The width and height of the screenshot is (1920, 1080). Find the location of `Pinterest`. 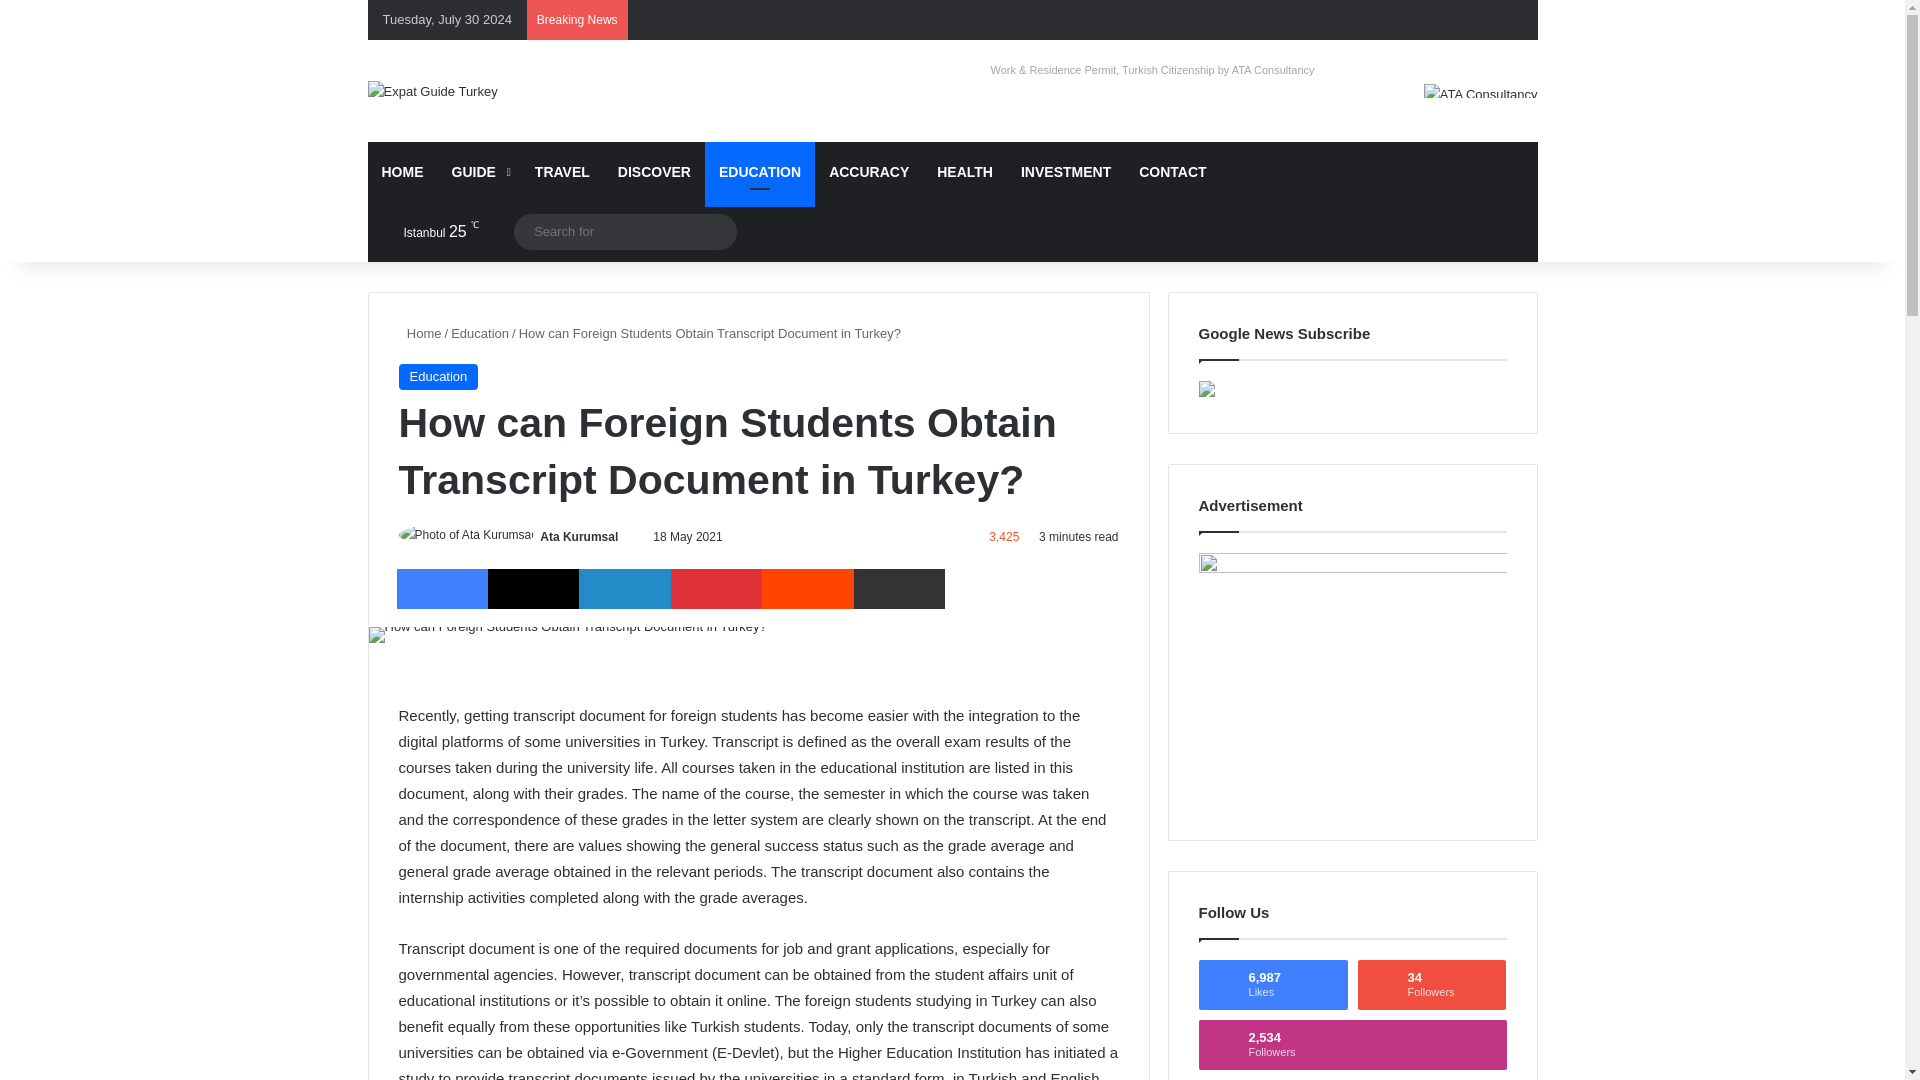

Pinterest is located at coordinates (716, 589).